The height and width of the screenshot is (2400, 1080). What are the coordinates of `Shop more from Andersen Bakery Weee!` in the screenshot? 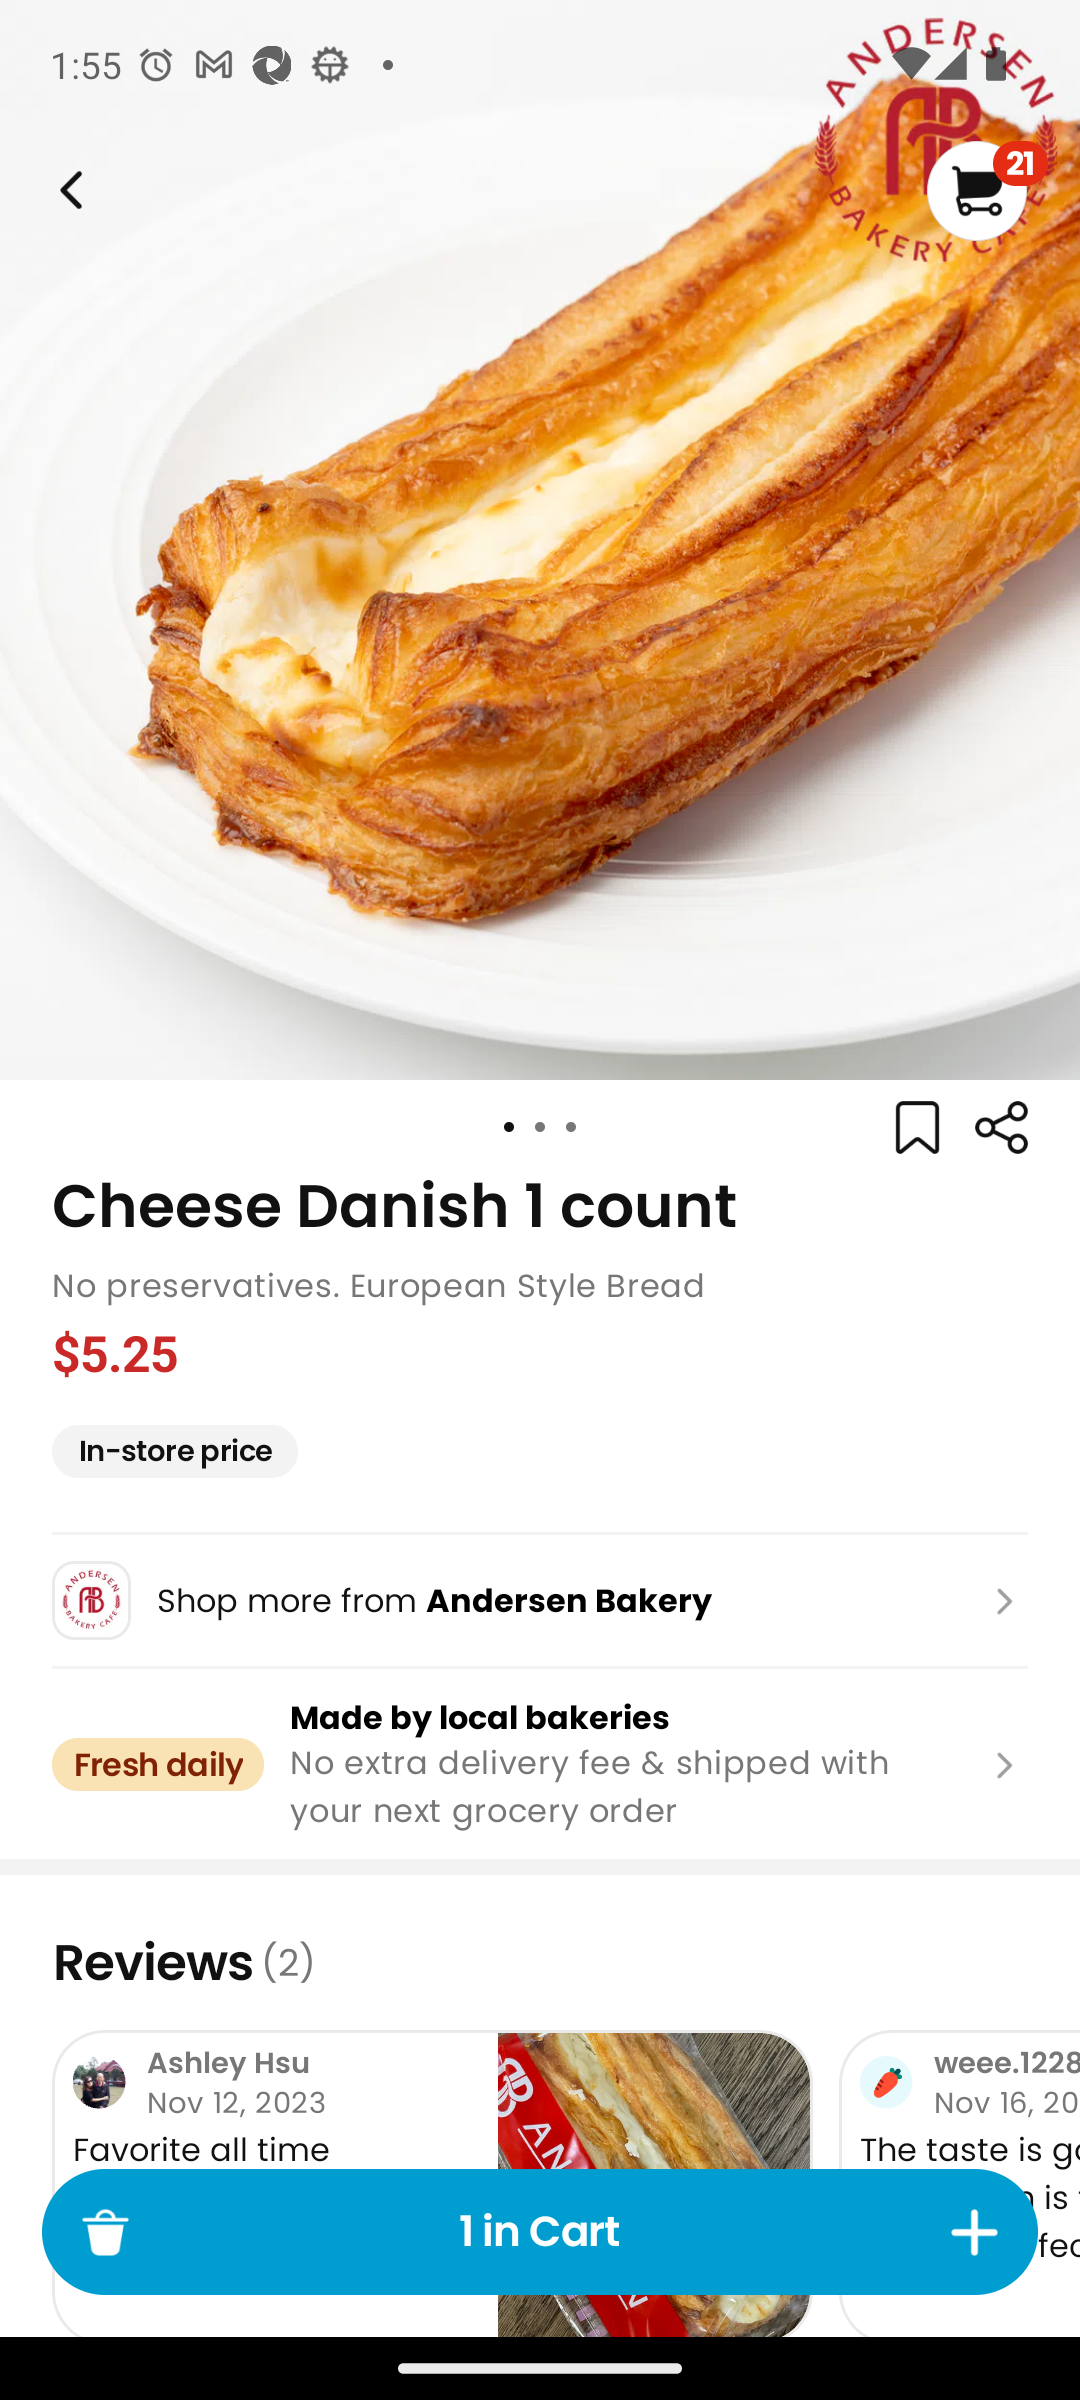 It's located at (540, 1600).